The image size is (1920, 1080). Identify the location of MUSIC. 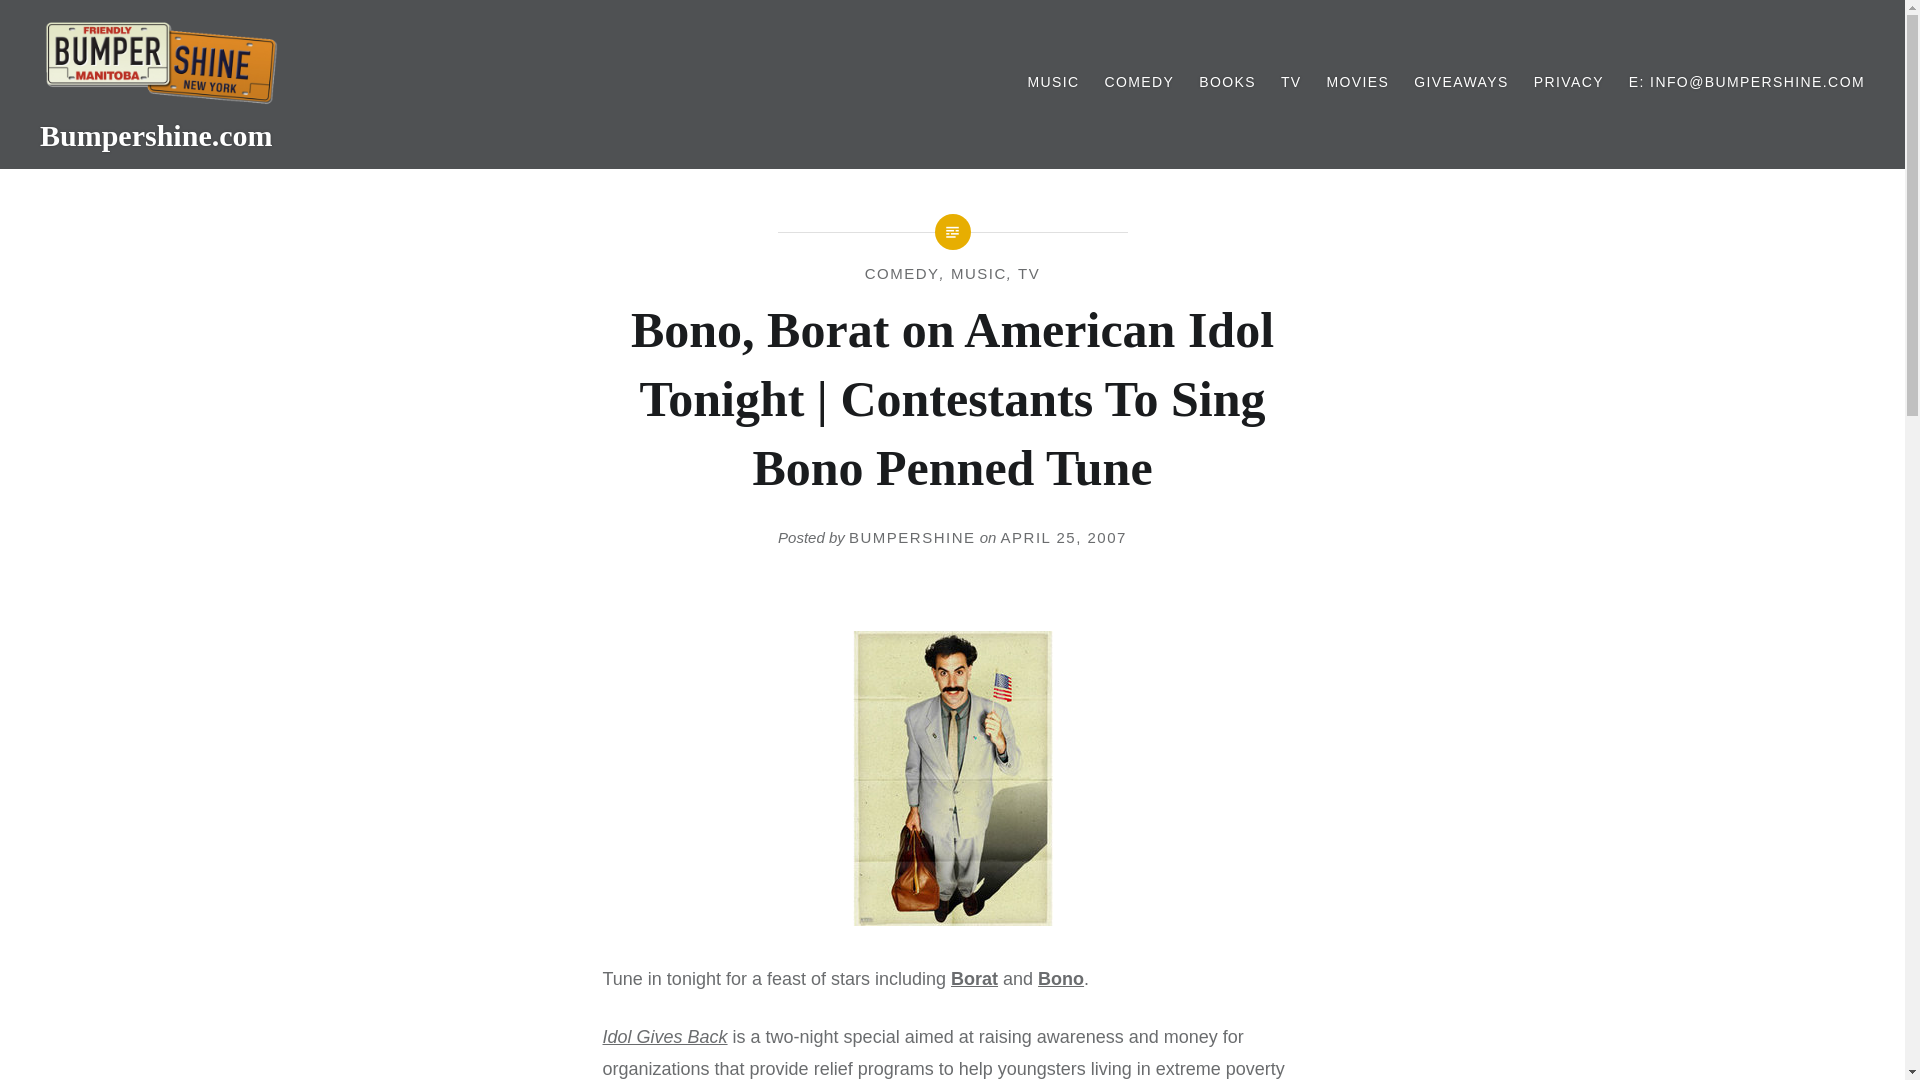
(1053, 82).